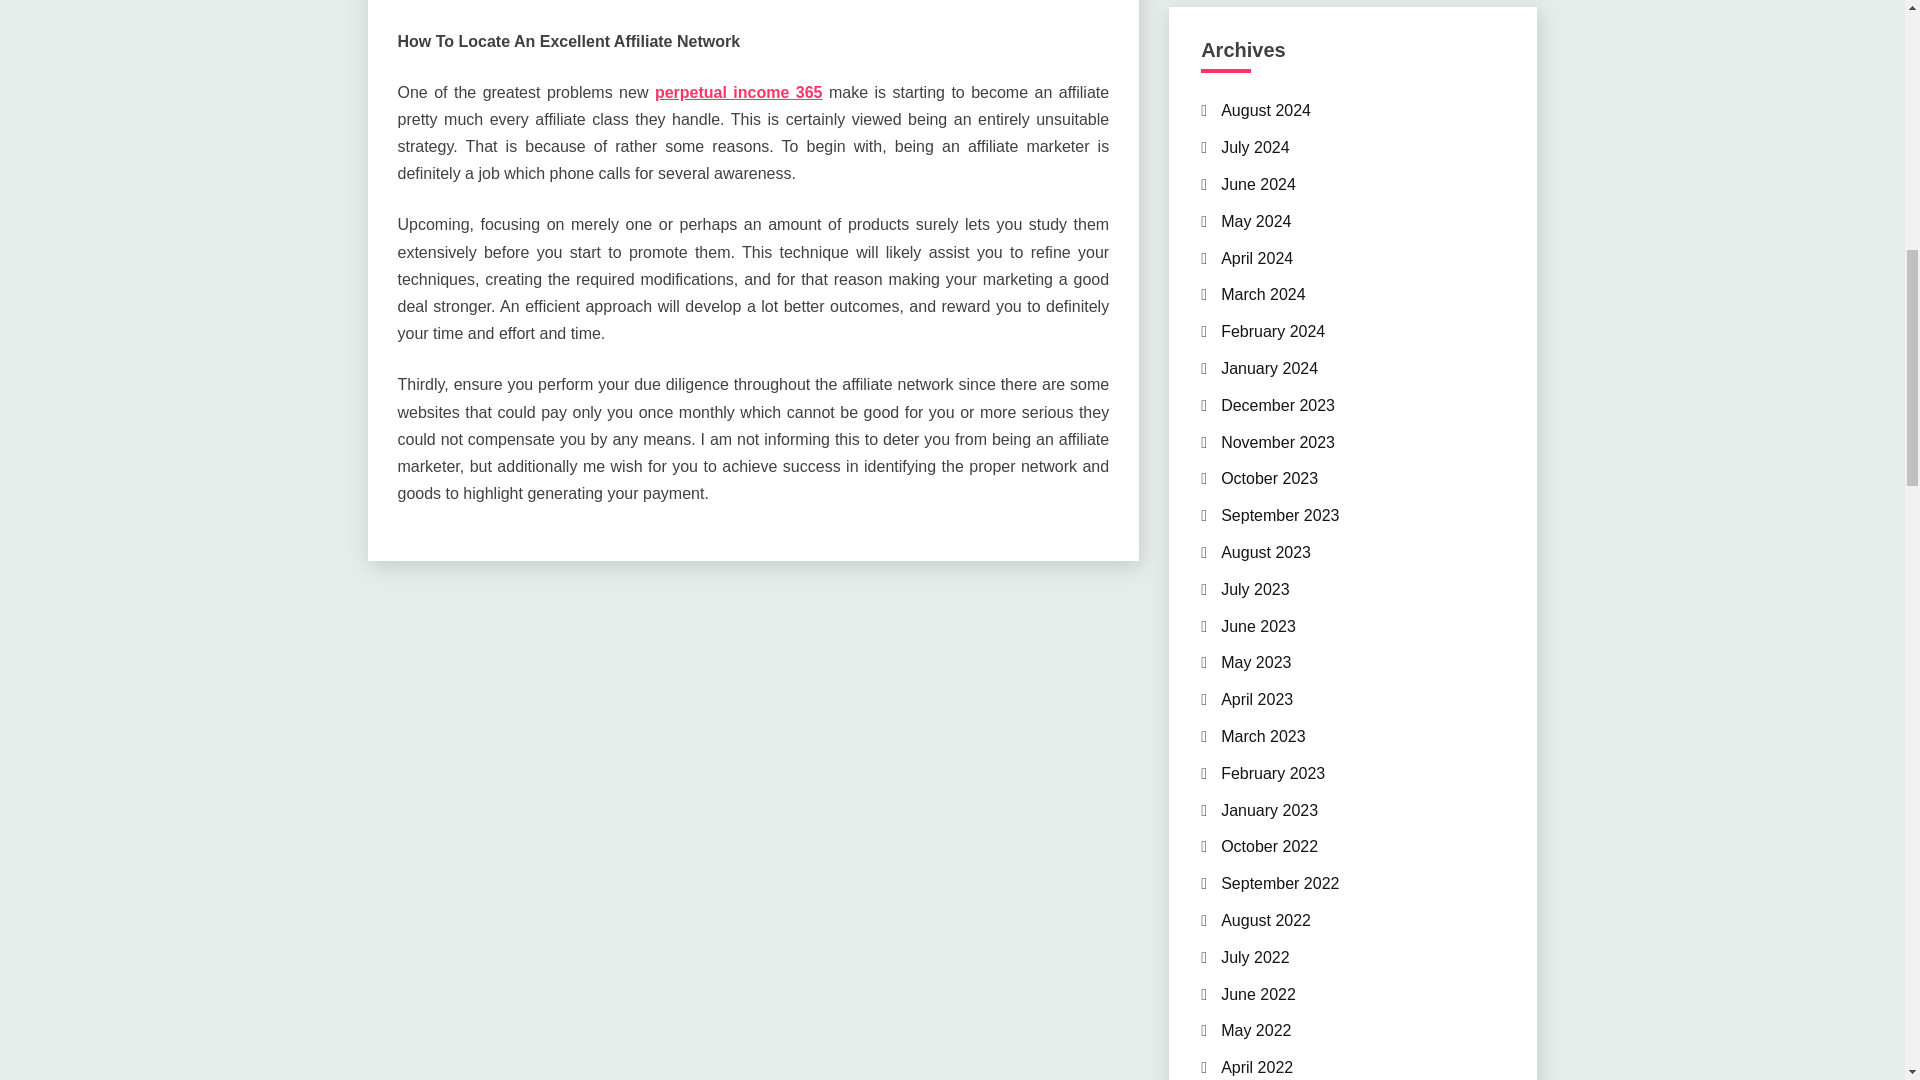 The image size is (1920, 1080). What do you see at coordinates (1256, 221) in the screenshot?
I see `May 2024` at bounding box center [1256, 221].